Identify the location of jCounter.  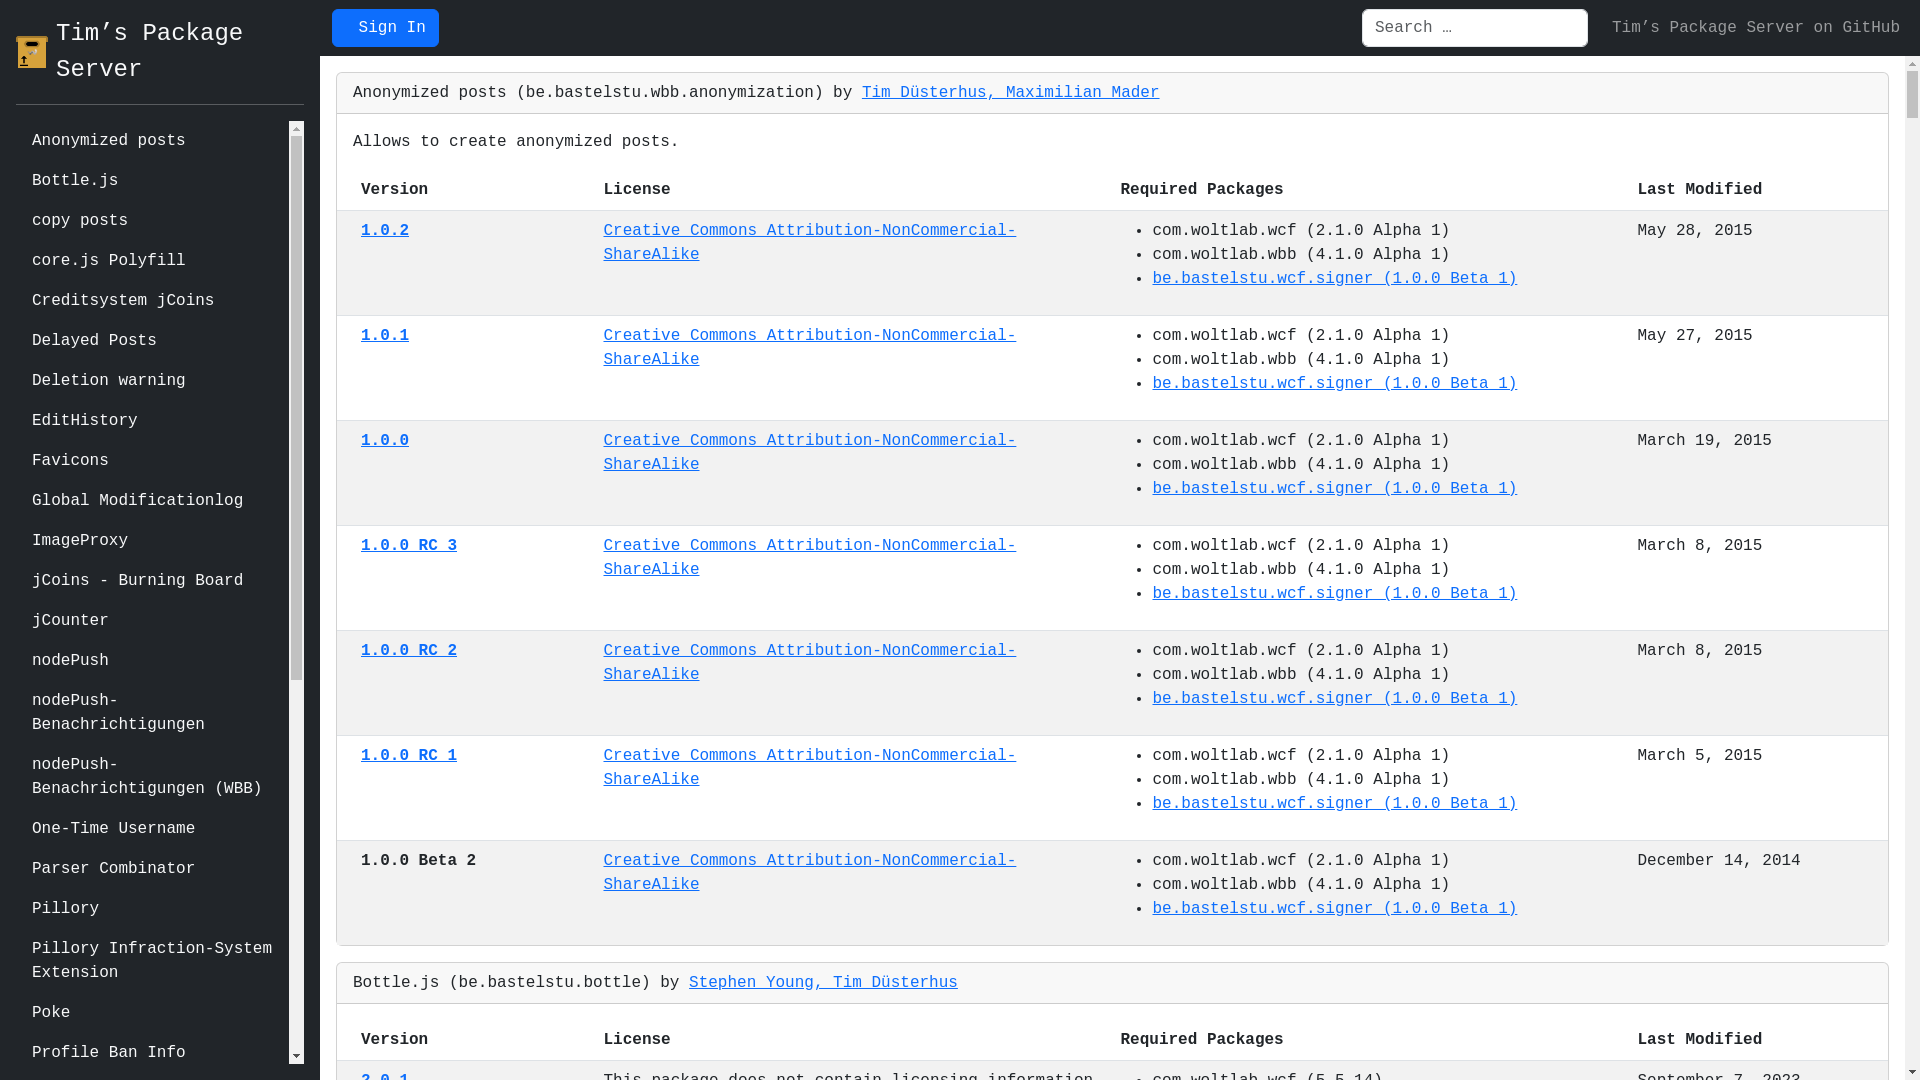
(152, 621).